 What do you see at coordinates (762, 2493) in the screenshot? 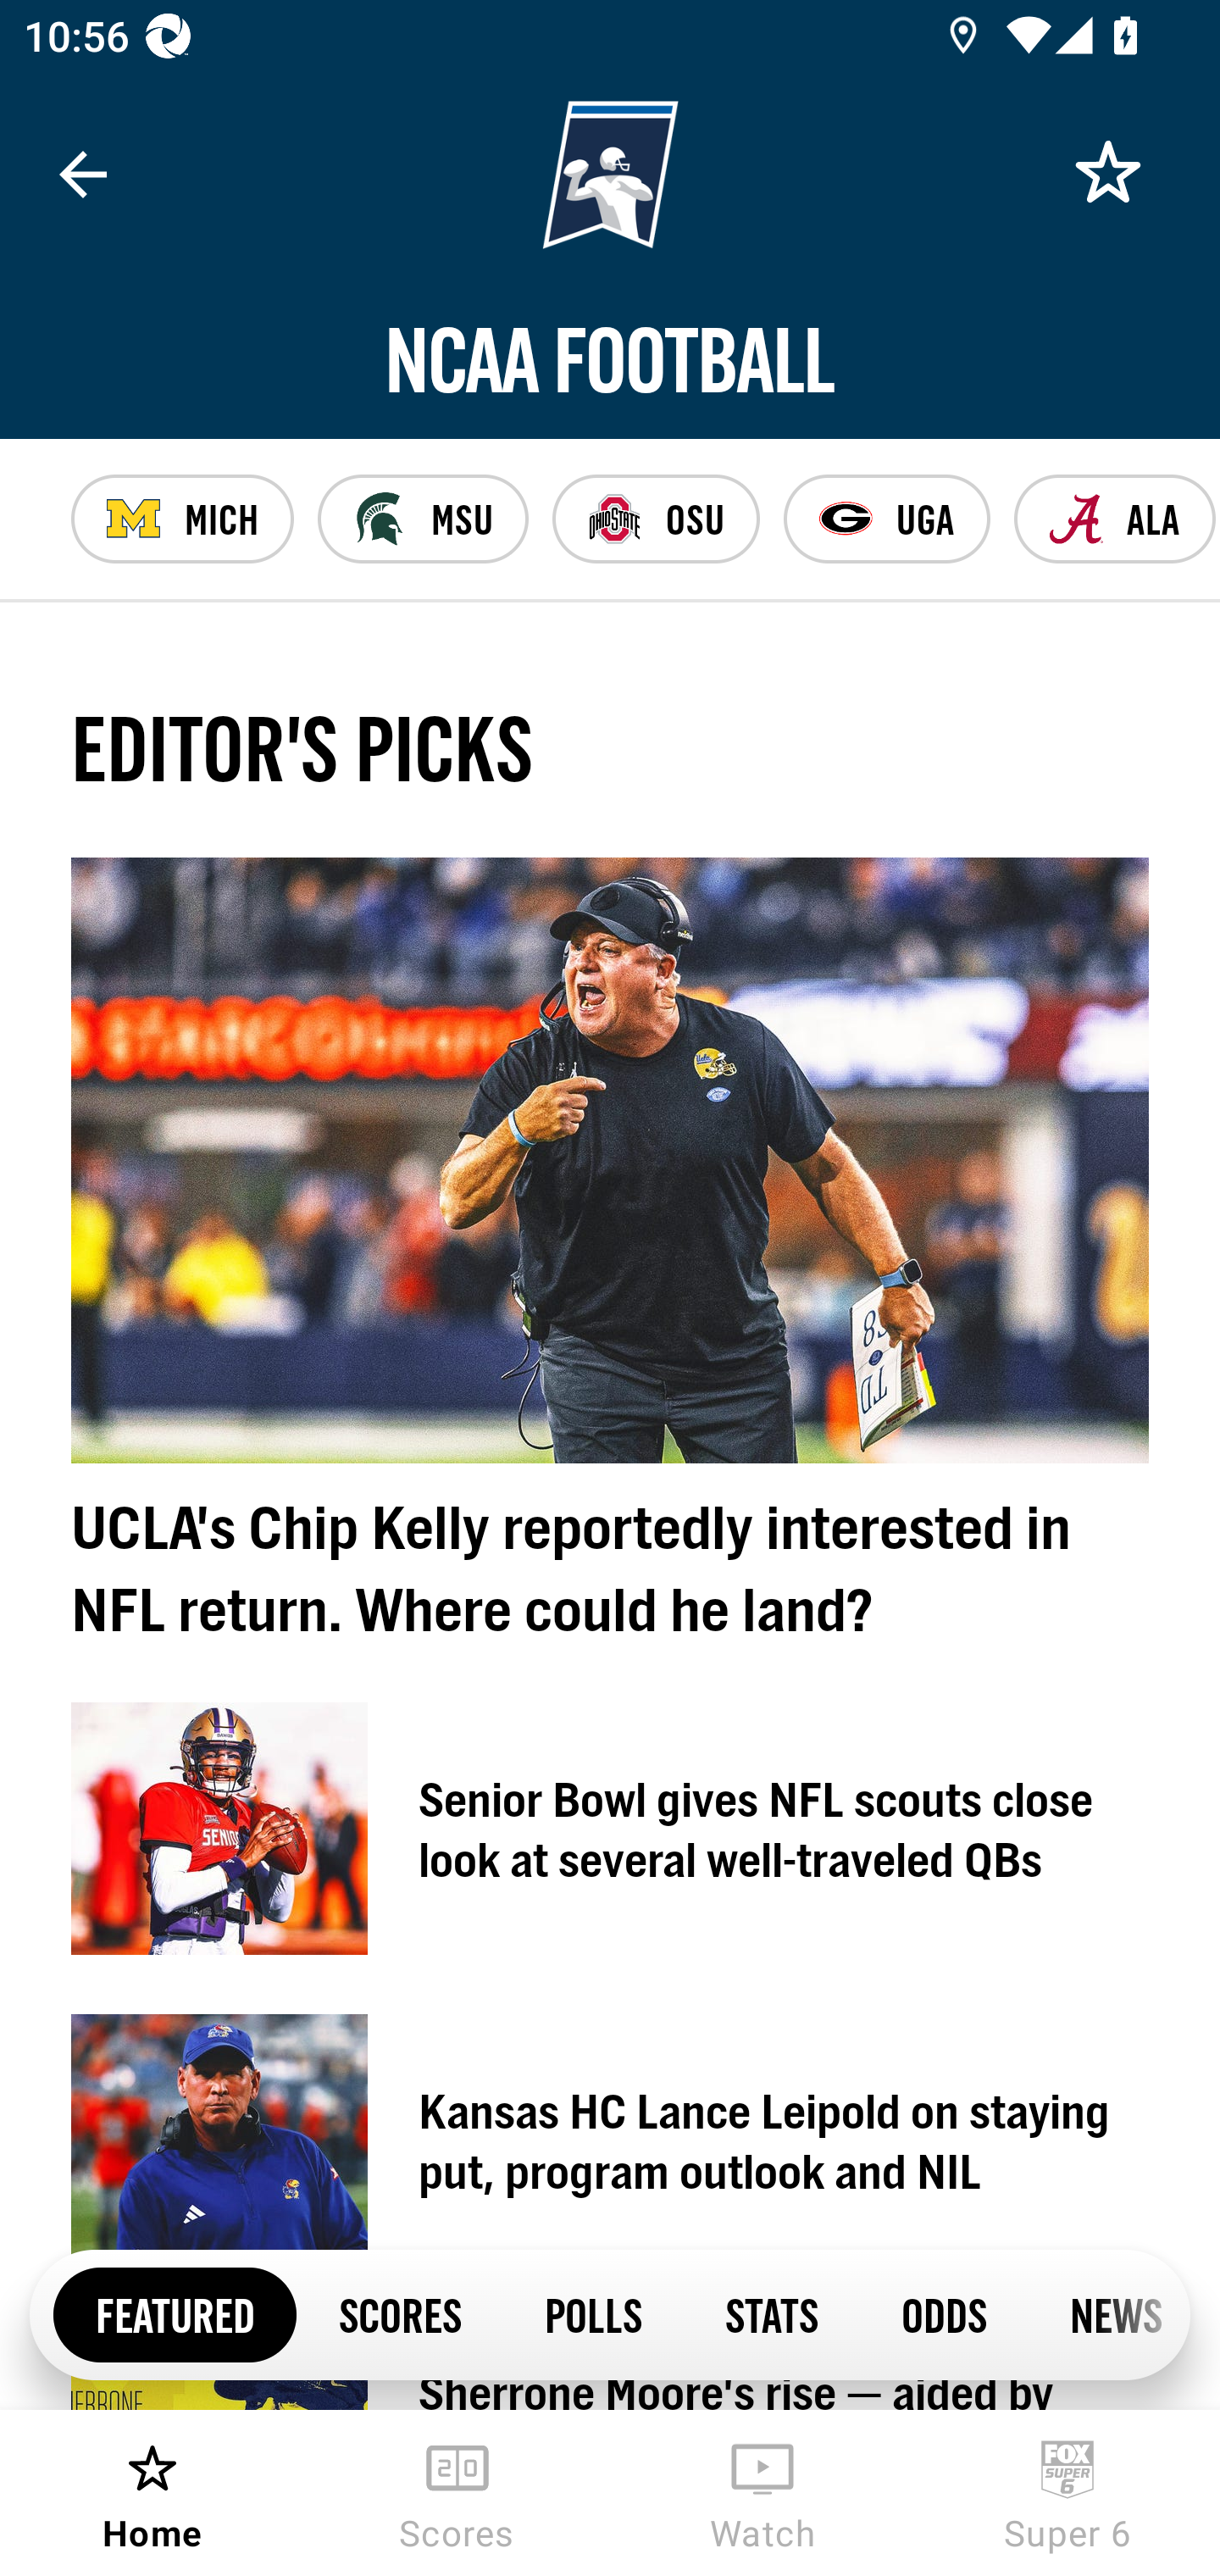
I see `Watch` at bounding box center [762, 2493].